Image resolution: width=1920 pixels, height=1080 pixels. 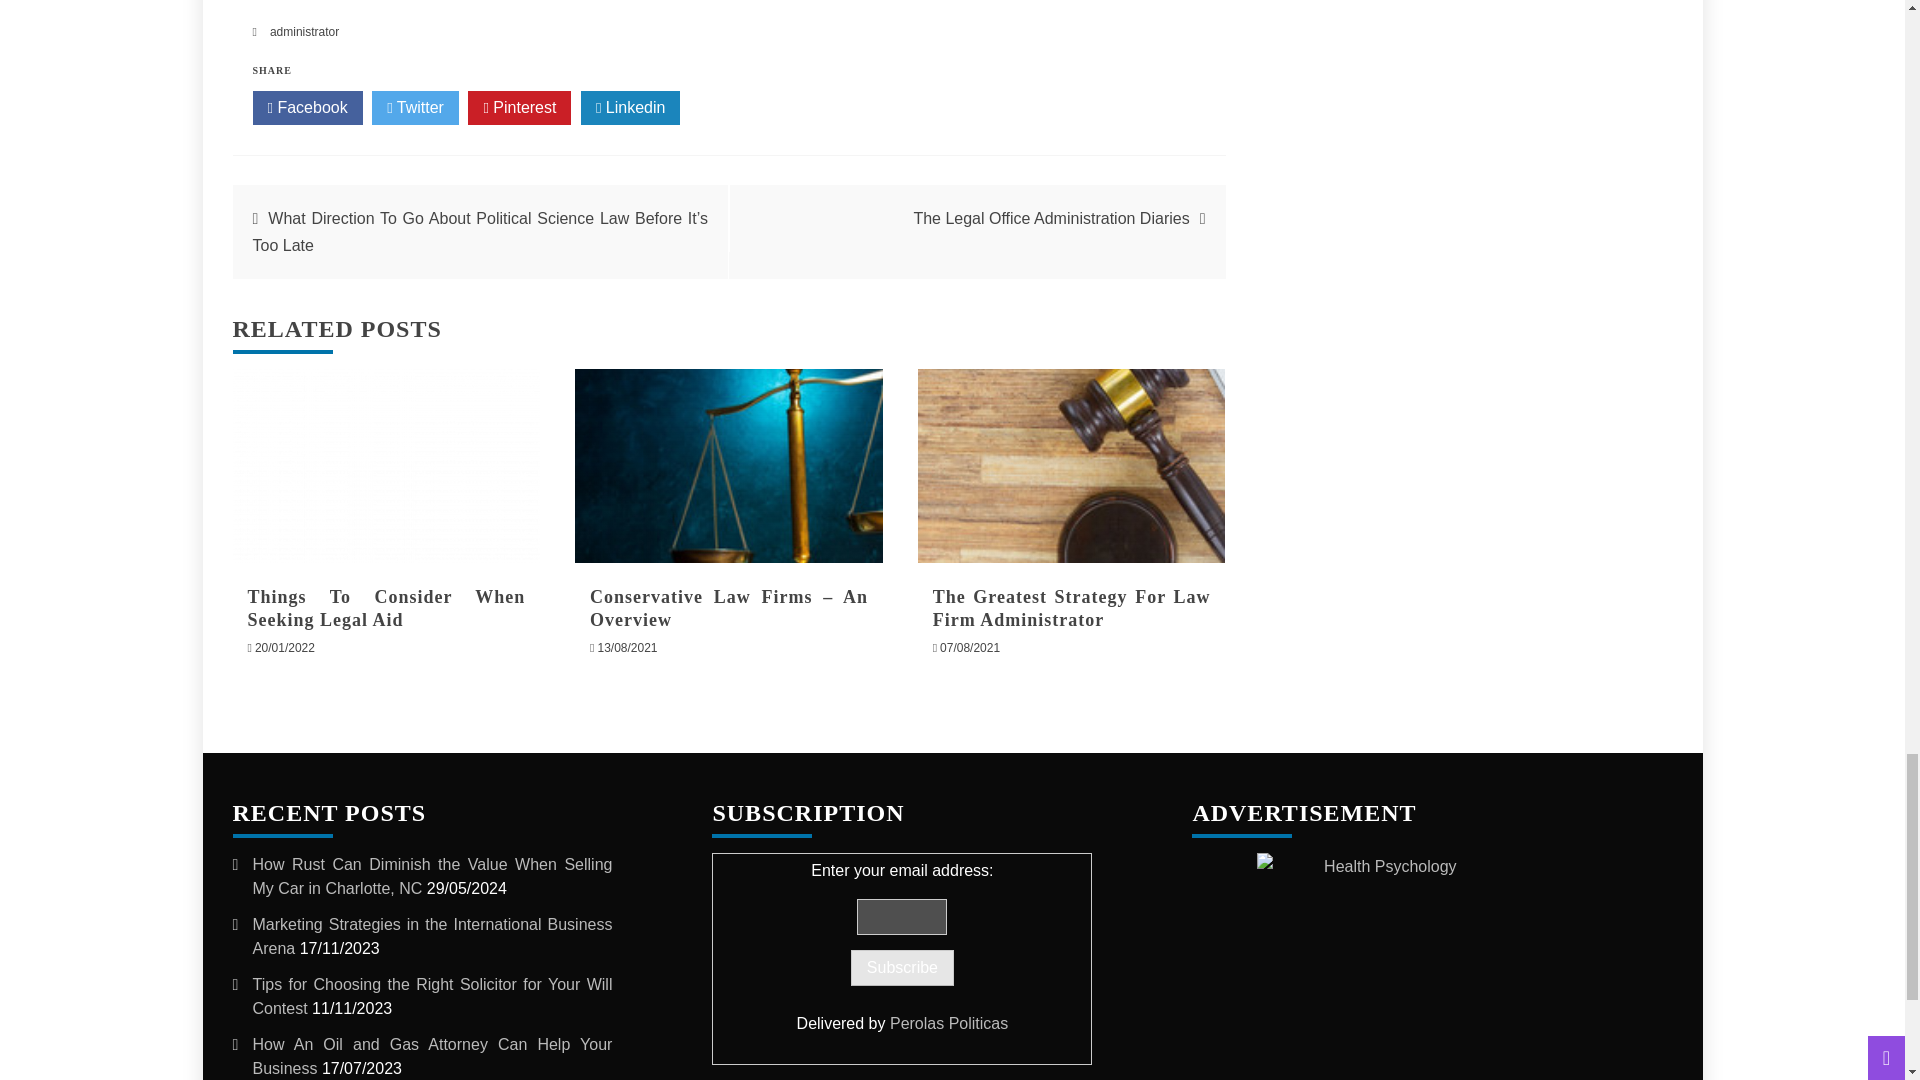 What do you see at coordinates (902, 968) in the screenshot?
I see `Subscribe` at bounding box center [902, 968].